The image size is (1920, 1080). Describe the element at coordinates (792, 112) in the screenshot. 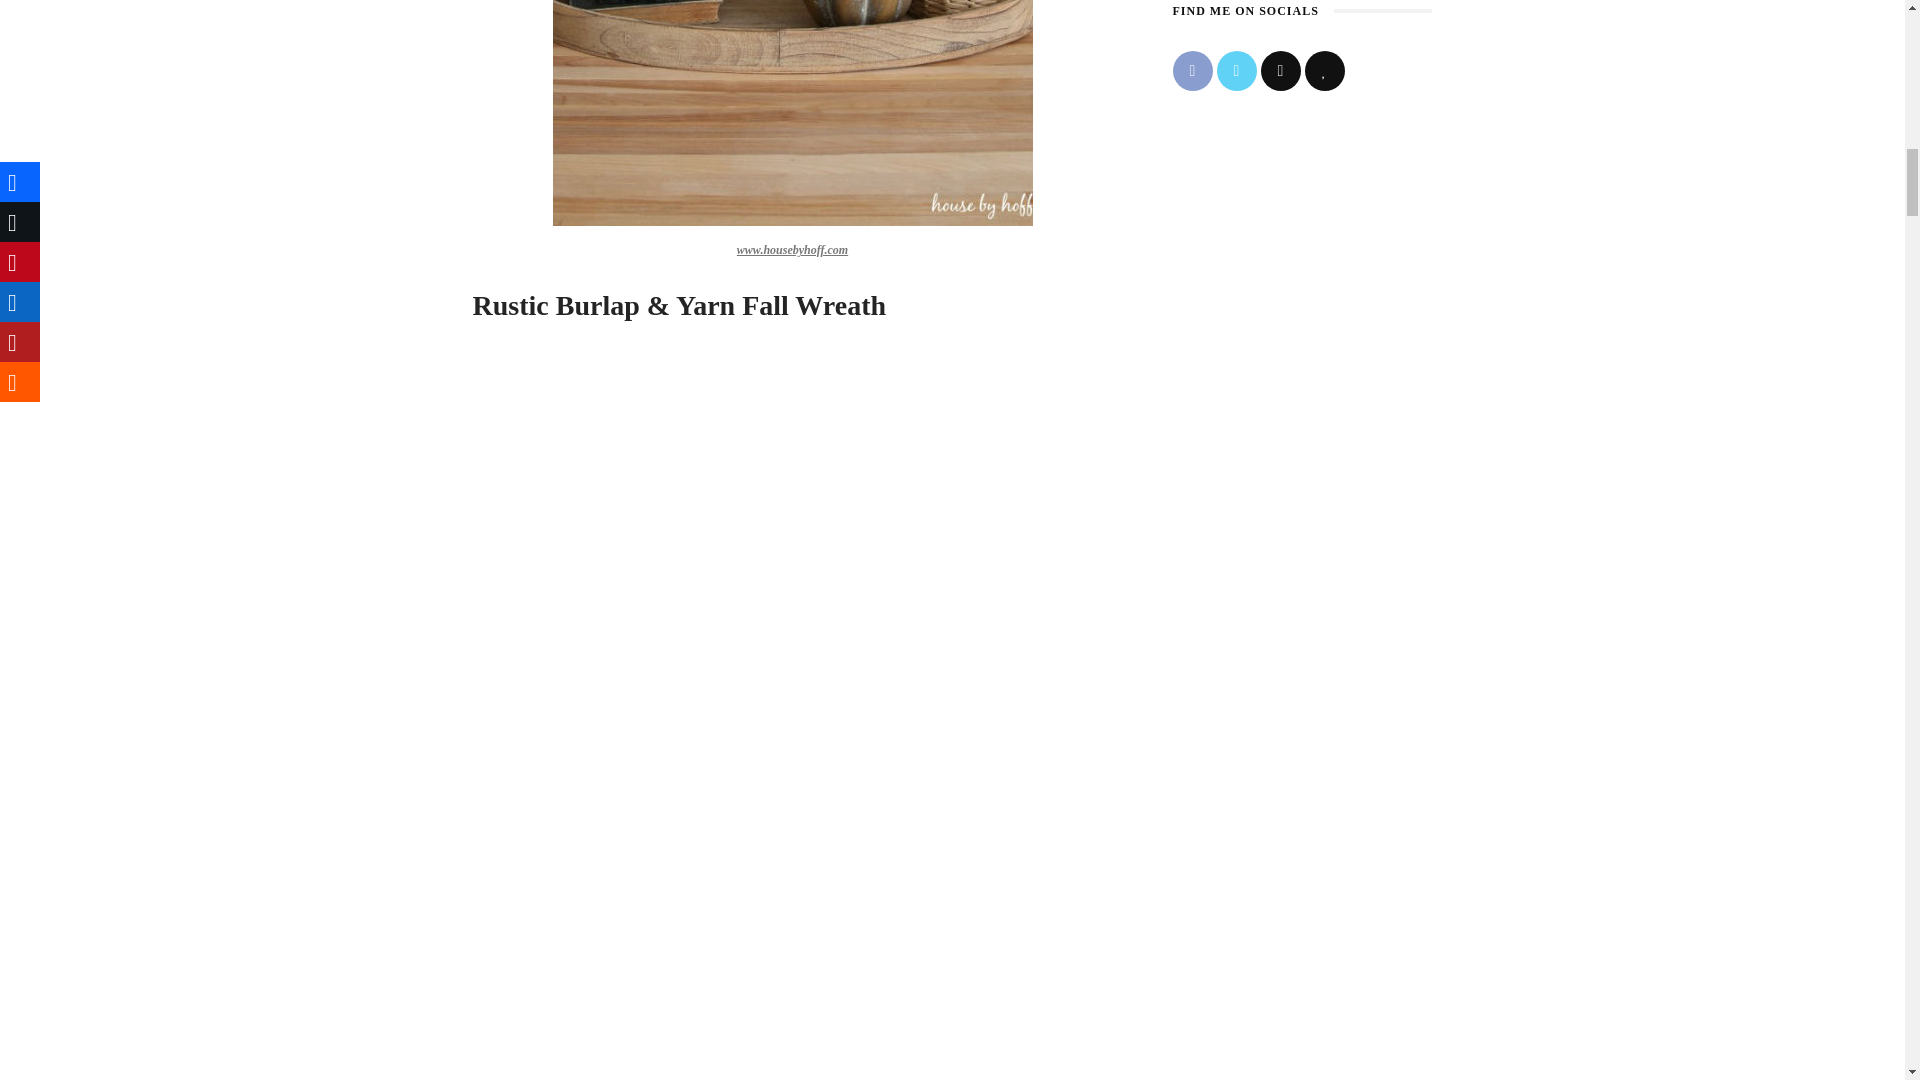

I see `www.housebyhoff.com` at that location.